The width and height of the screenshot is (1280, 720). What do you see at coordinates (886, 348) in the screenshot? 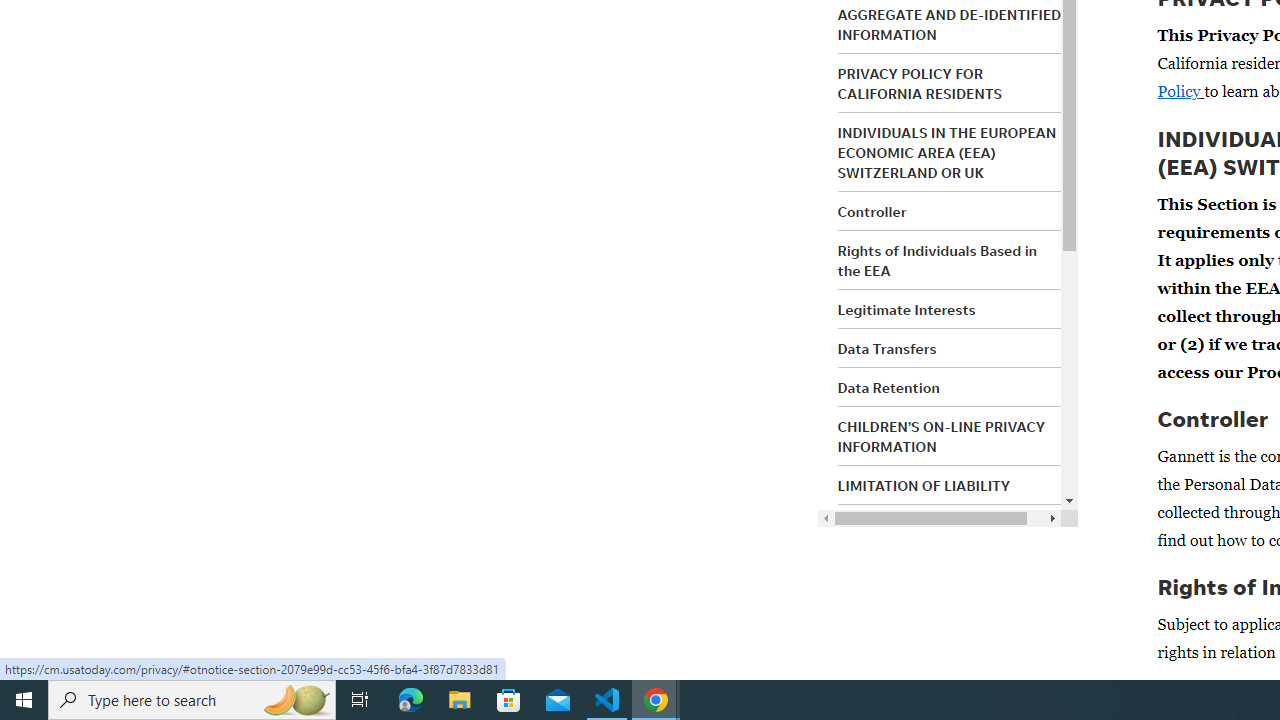
I see `Data Transfers` at bounding box center [886, 348].